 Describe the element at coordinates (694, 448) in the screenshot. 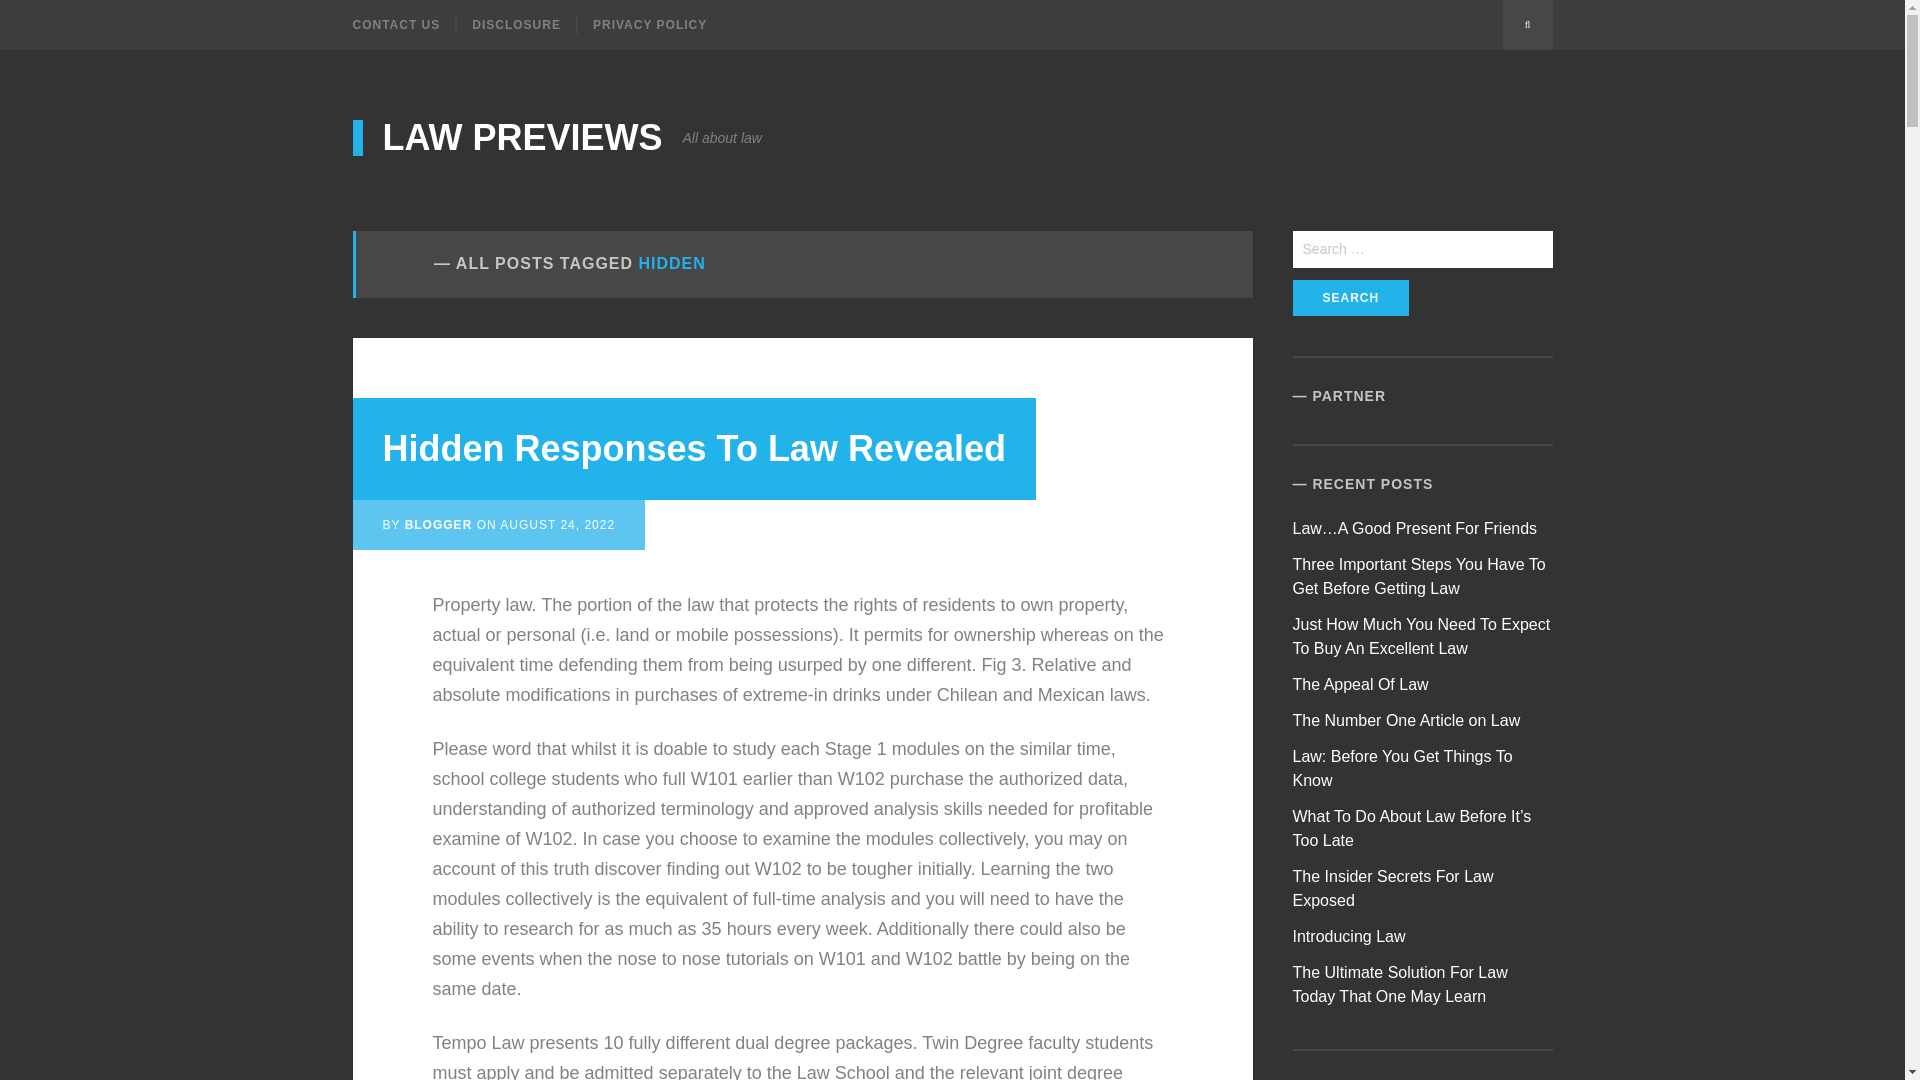

I see `Hidden Responses To Law Revealed` at that location.